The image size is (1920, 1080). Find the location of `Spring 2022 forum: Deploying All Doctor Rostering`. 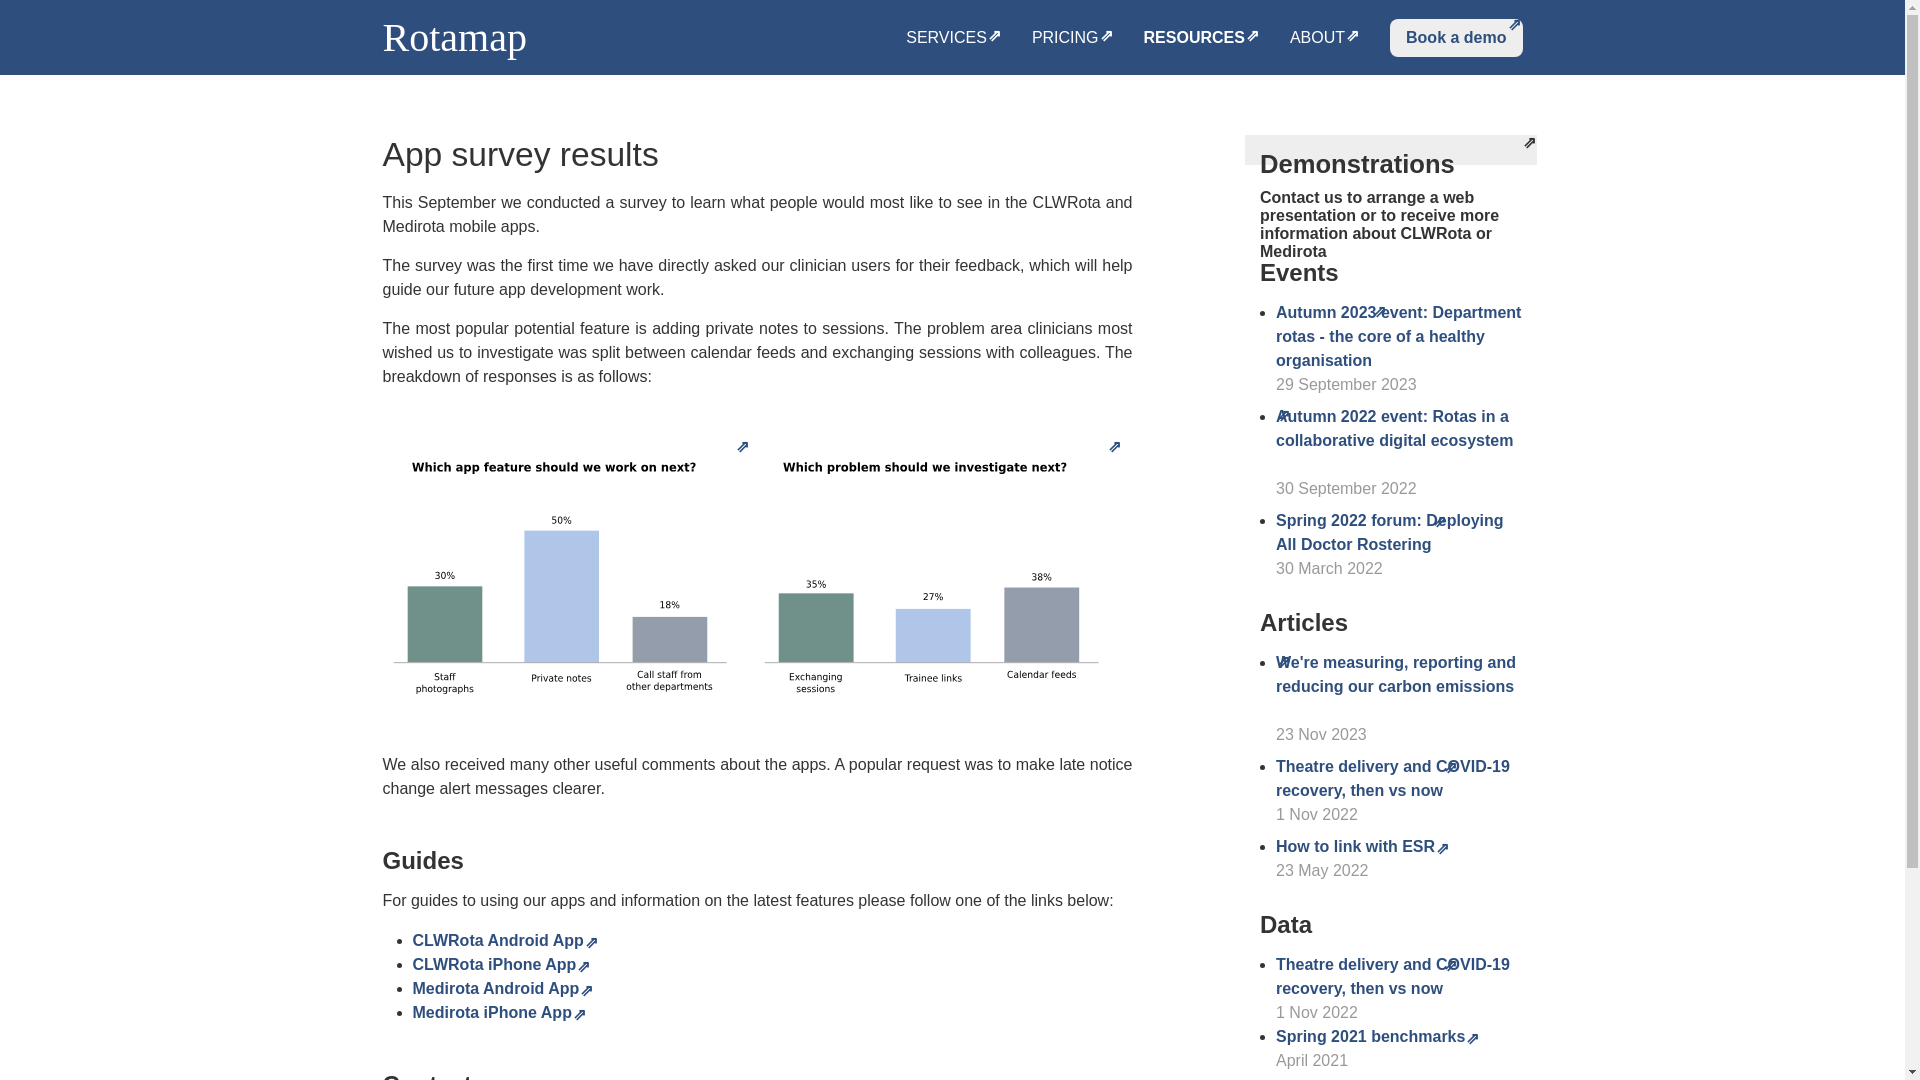

Spring 2022 forum: Deploying All Doctor Rostering is located at coordinates (1390, 532).